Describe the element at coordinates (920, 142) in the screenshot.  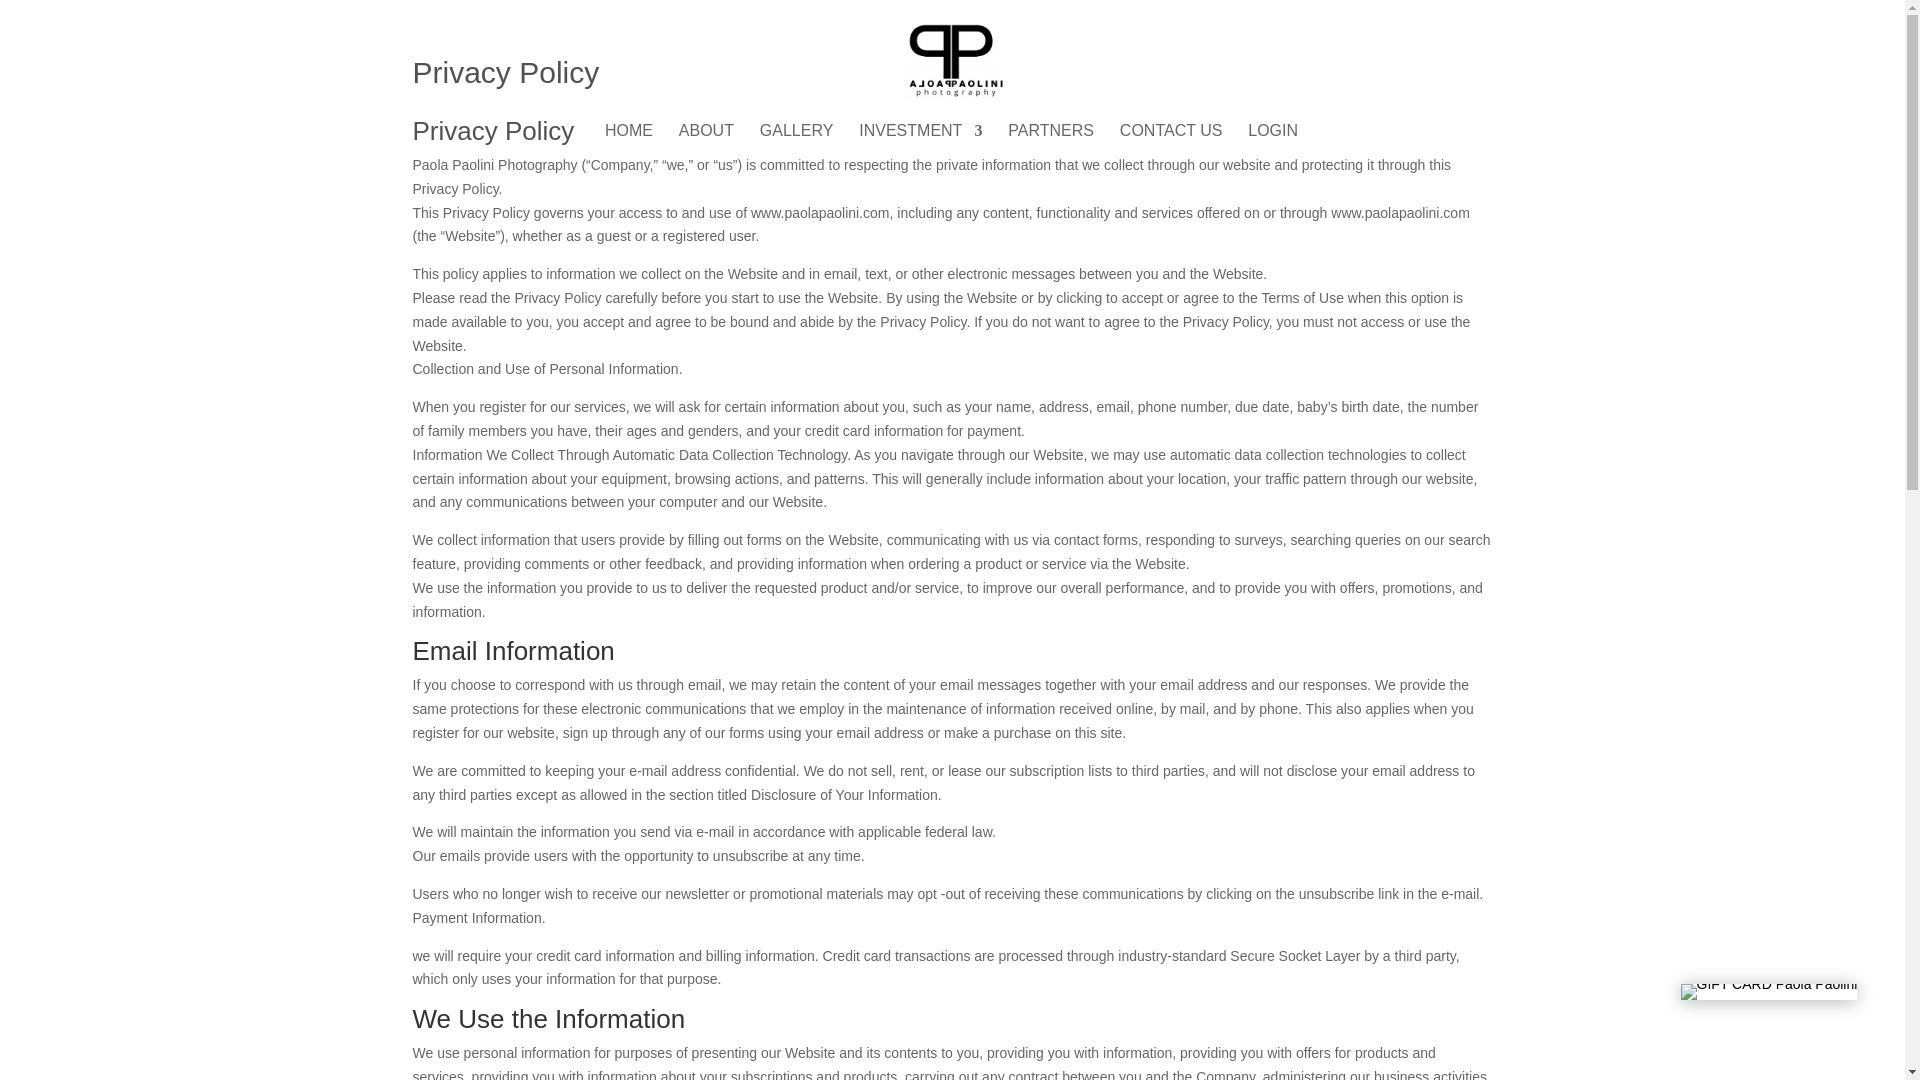
I see `INVESTMENT` at that location.